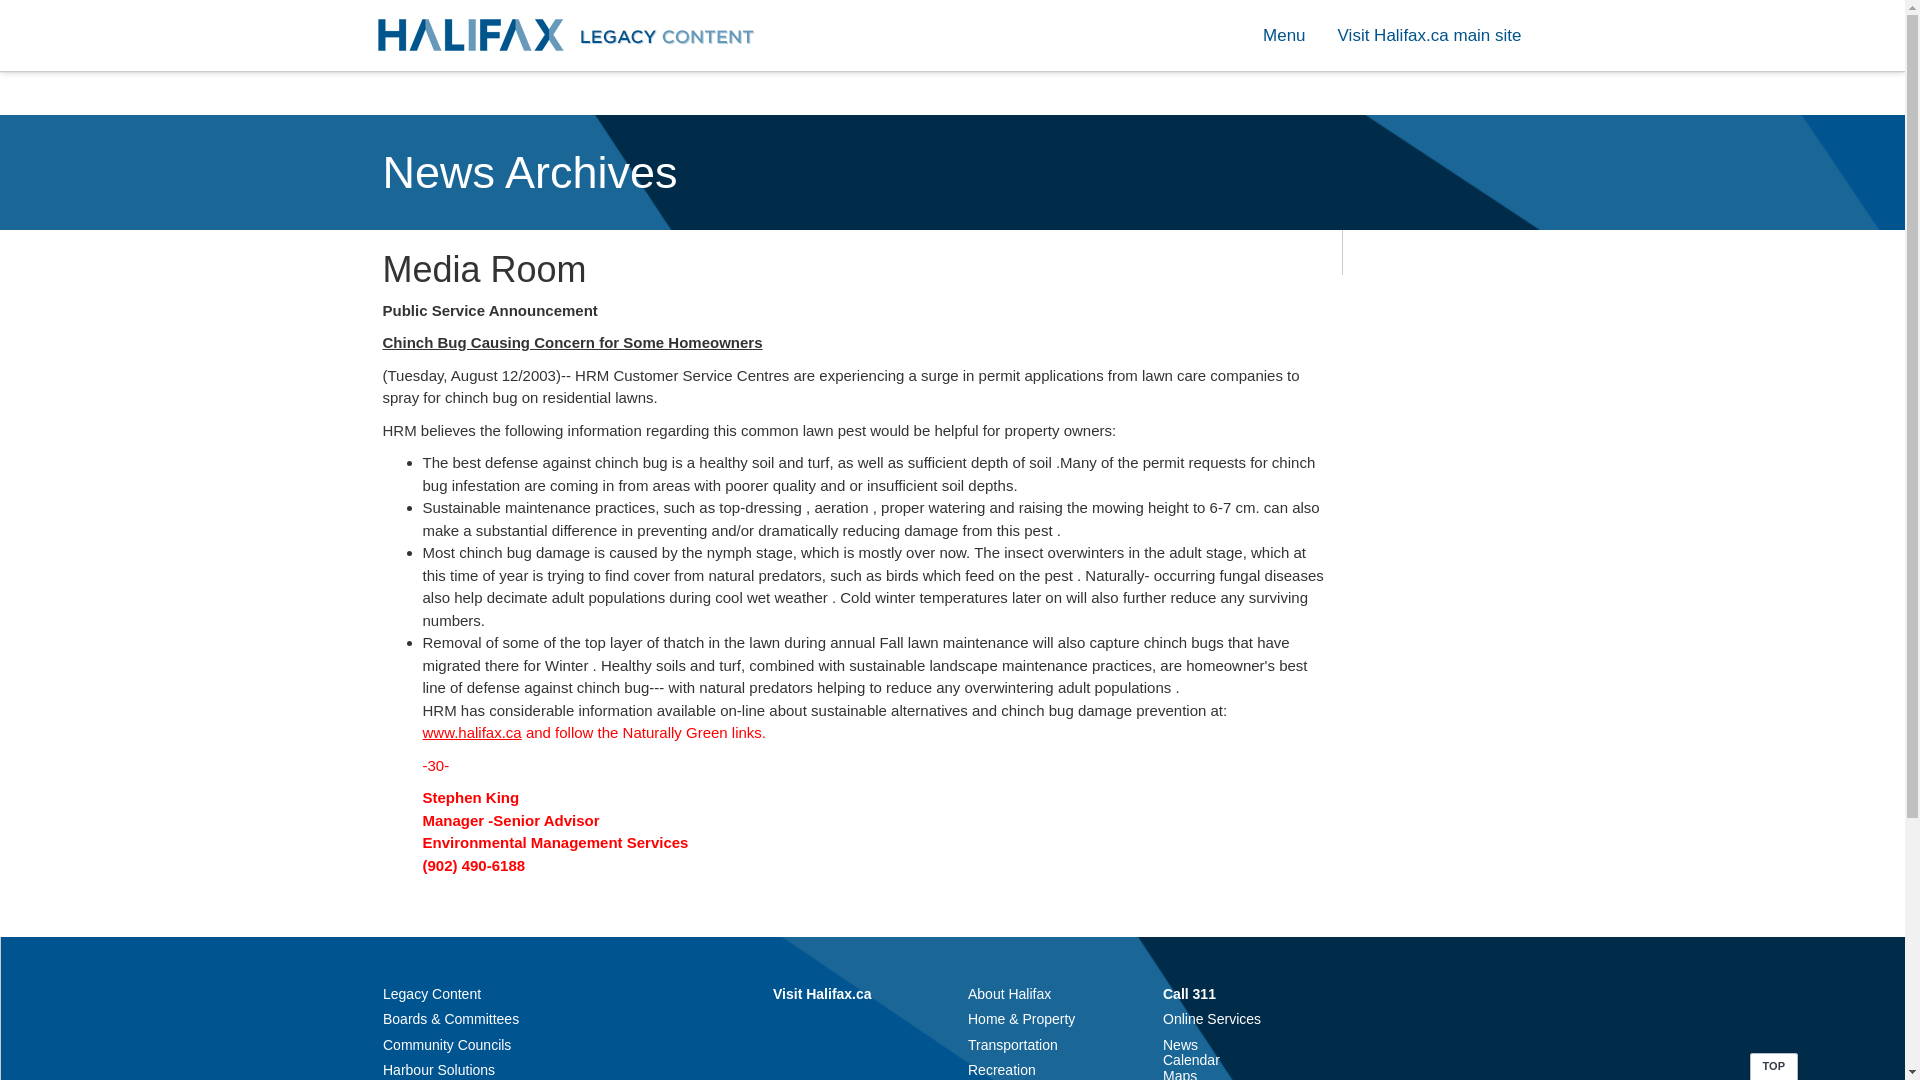  What do you see at coordinates (1284, 35) in the screenshot?
I see `Menu` at bounding box center [1284, 35].